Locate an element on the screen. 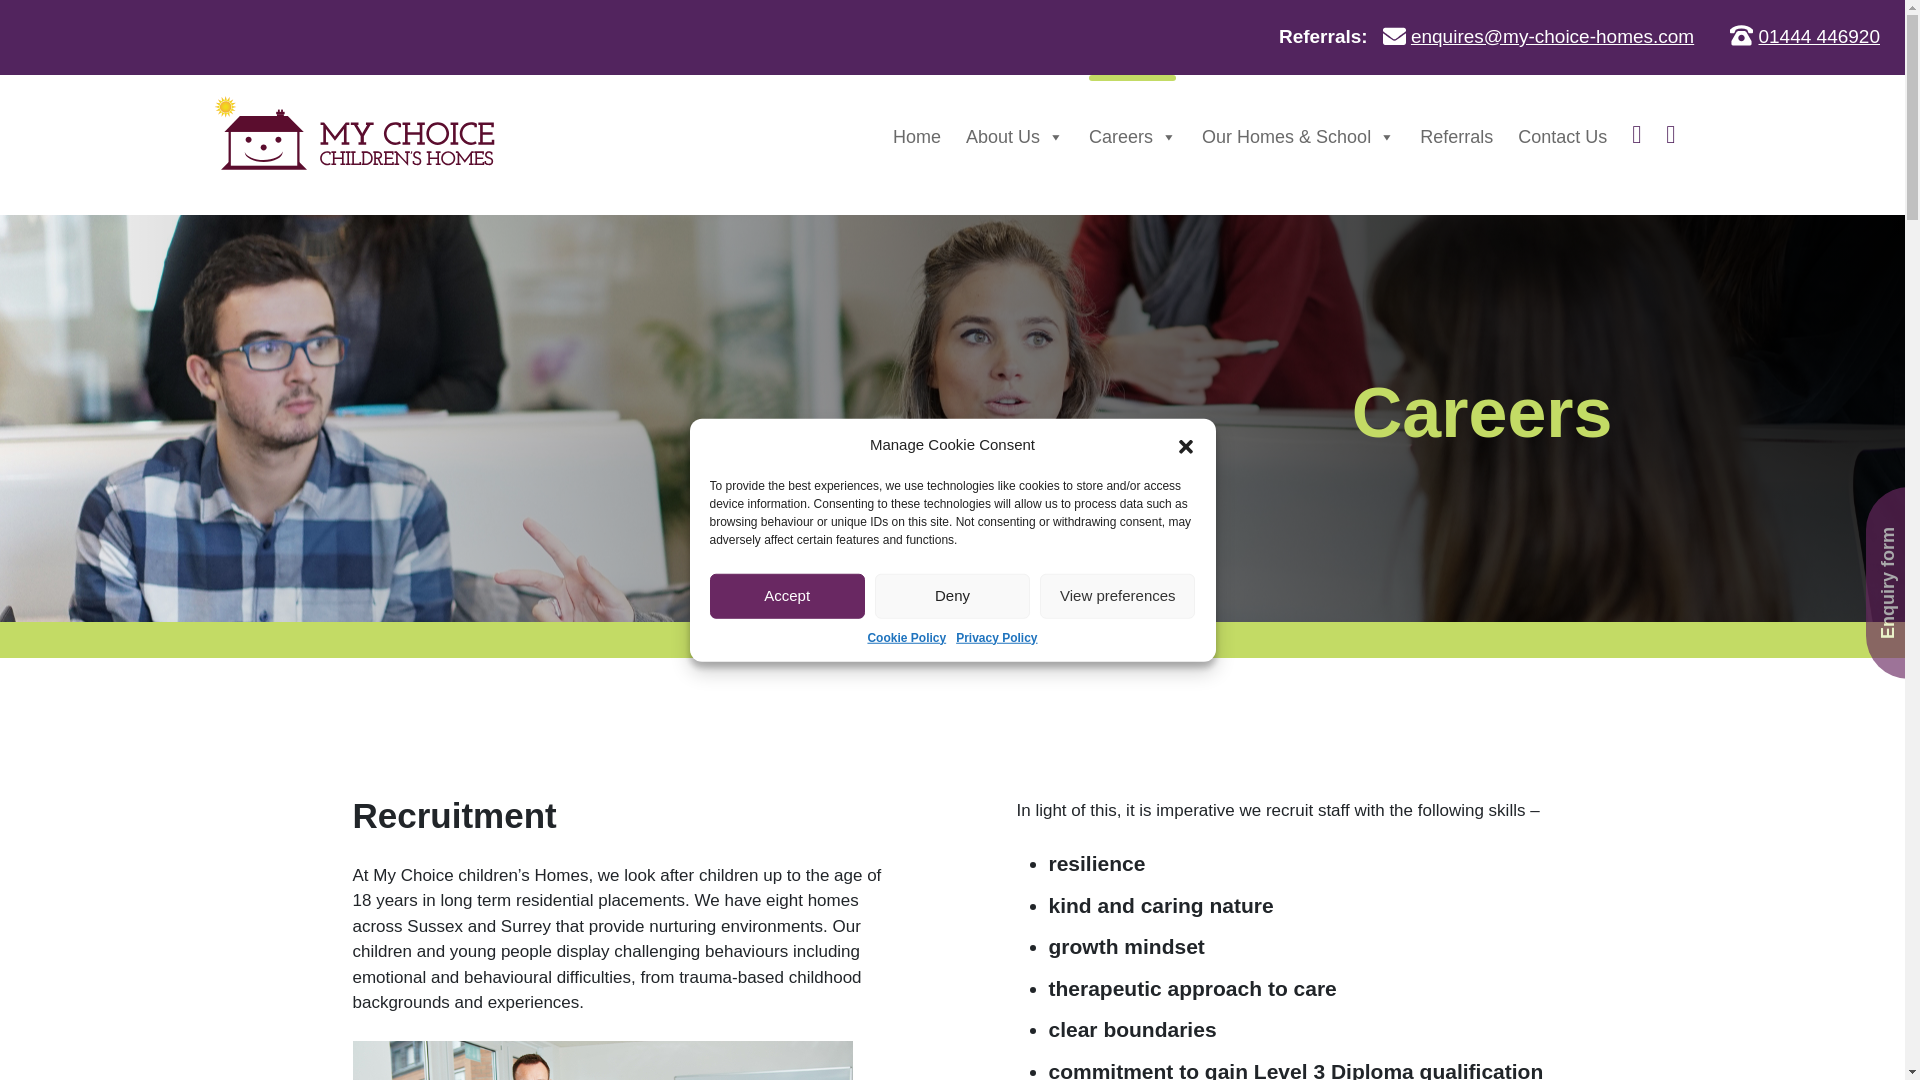 This screenshot has width=1920, height=1080. About Us is located at coordinates (1014, 136).